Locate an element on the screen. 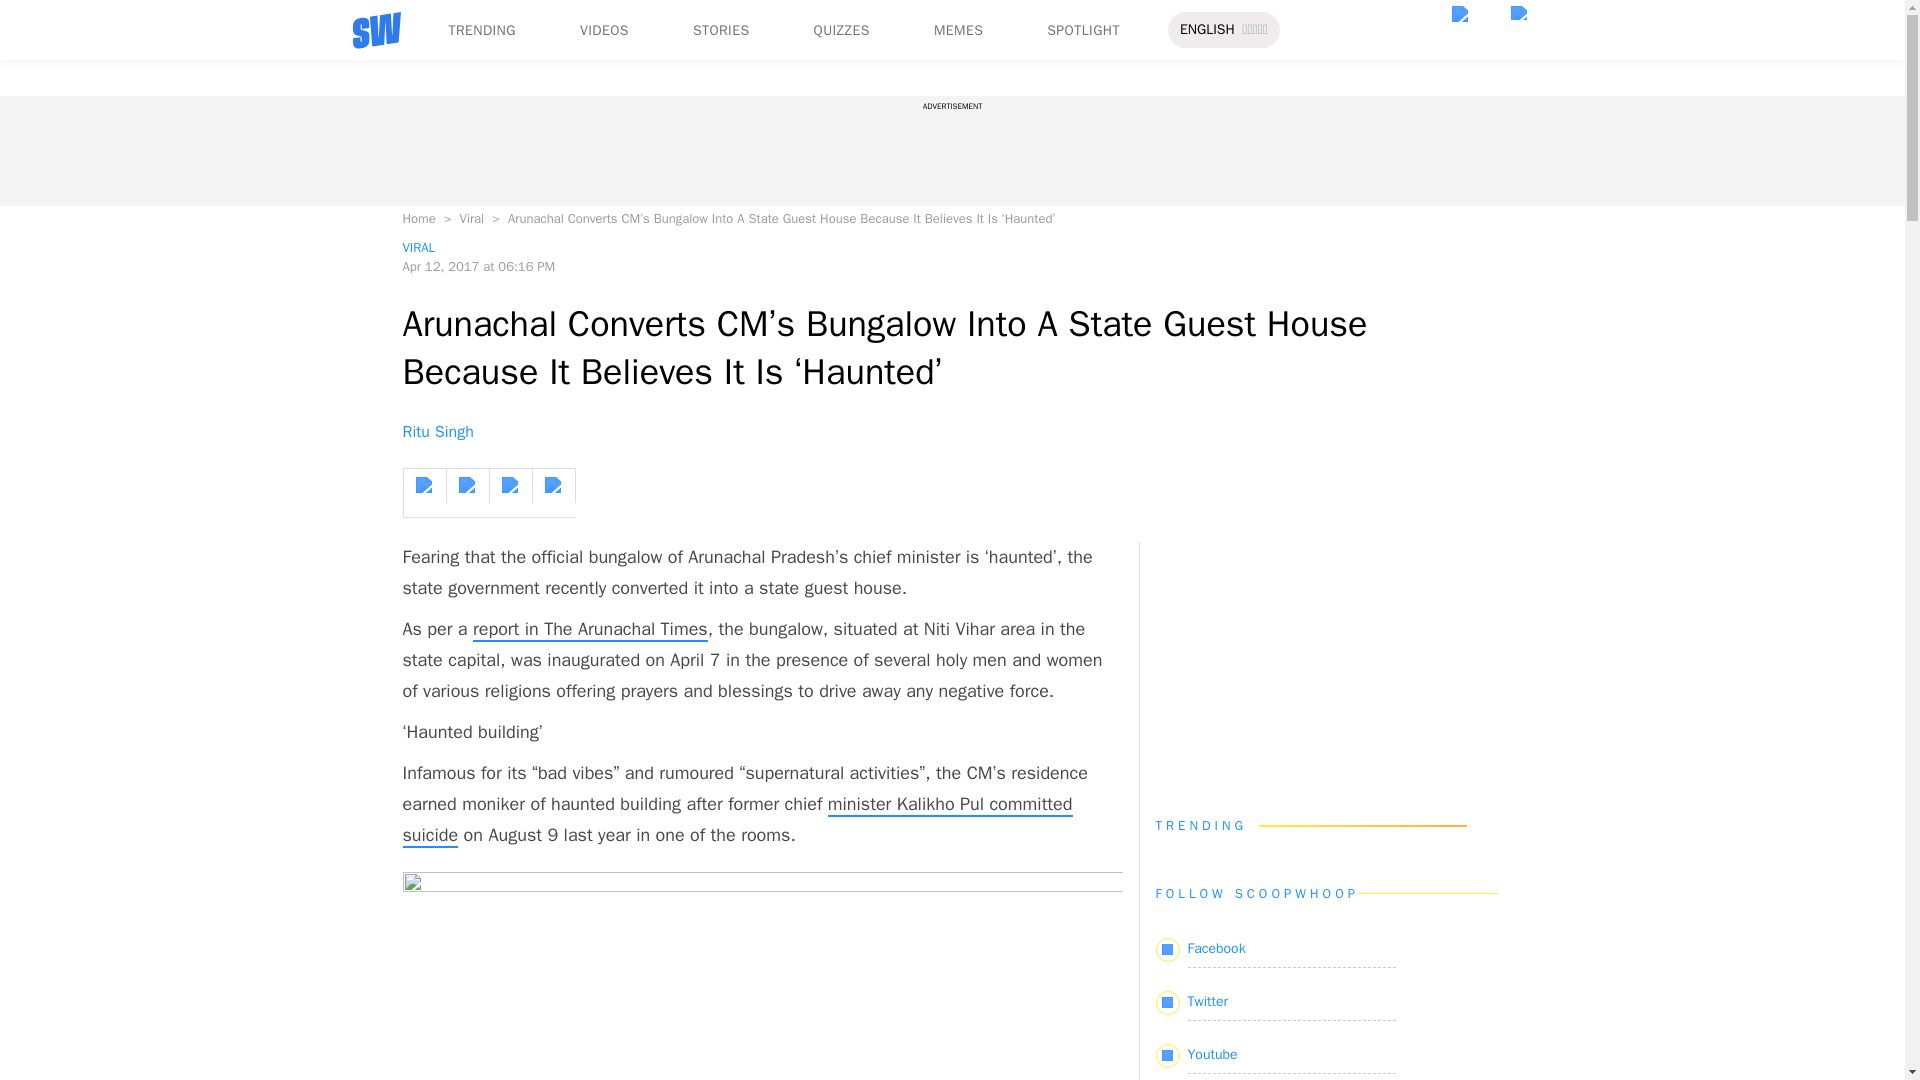 This screenshot has width=1920, height=1080. MEMES is located at coordinates (958, 30).